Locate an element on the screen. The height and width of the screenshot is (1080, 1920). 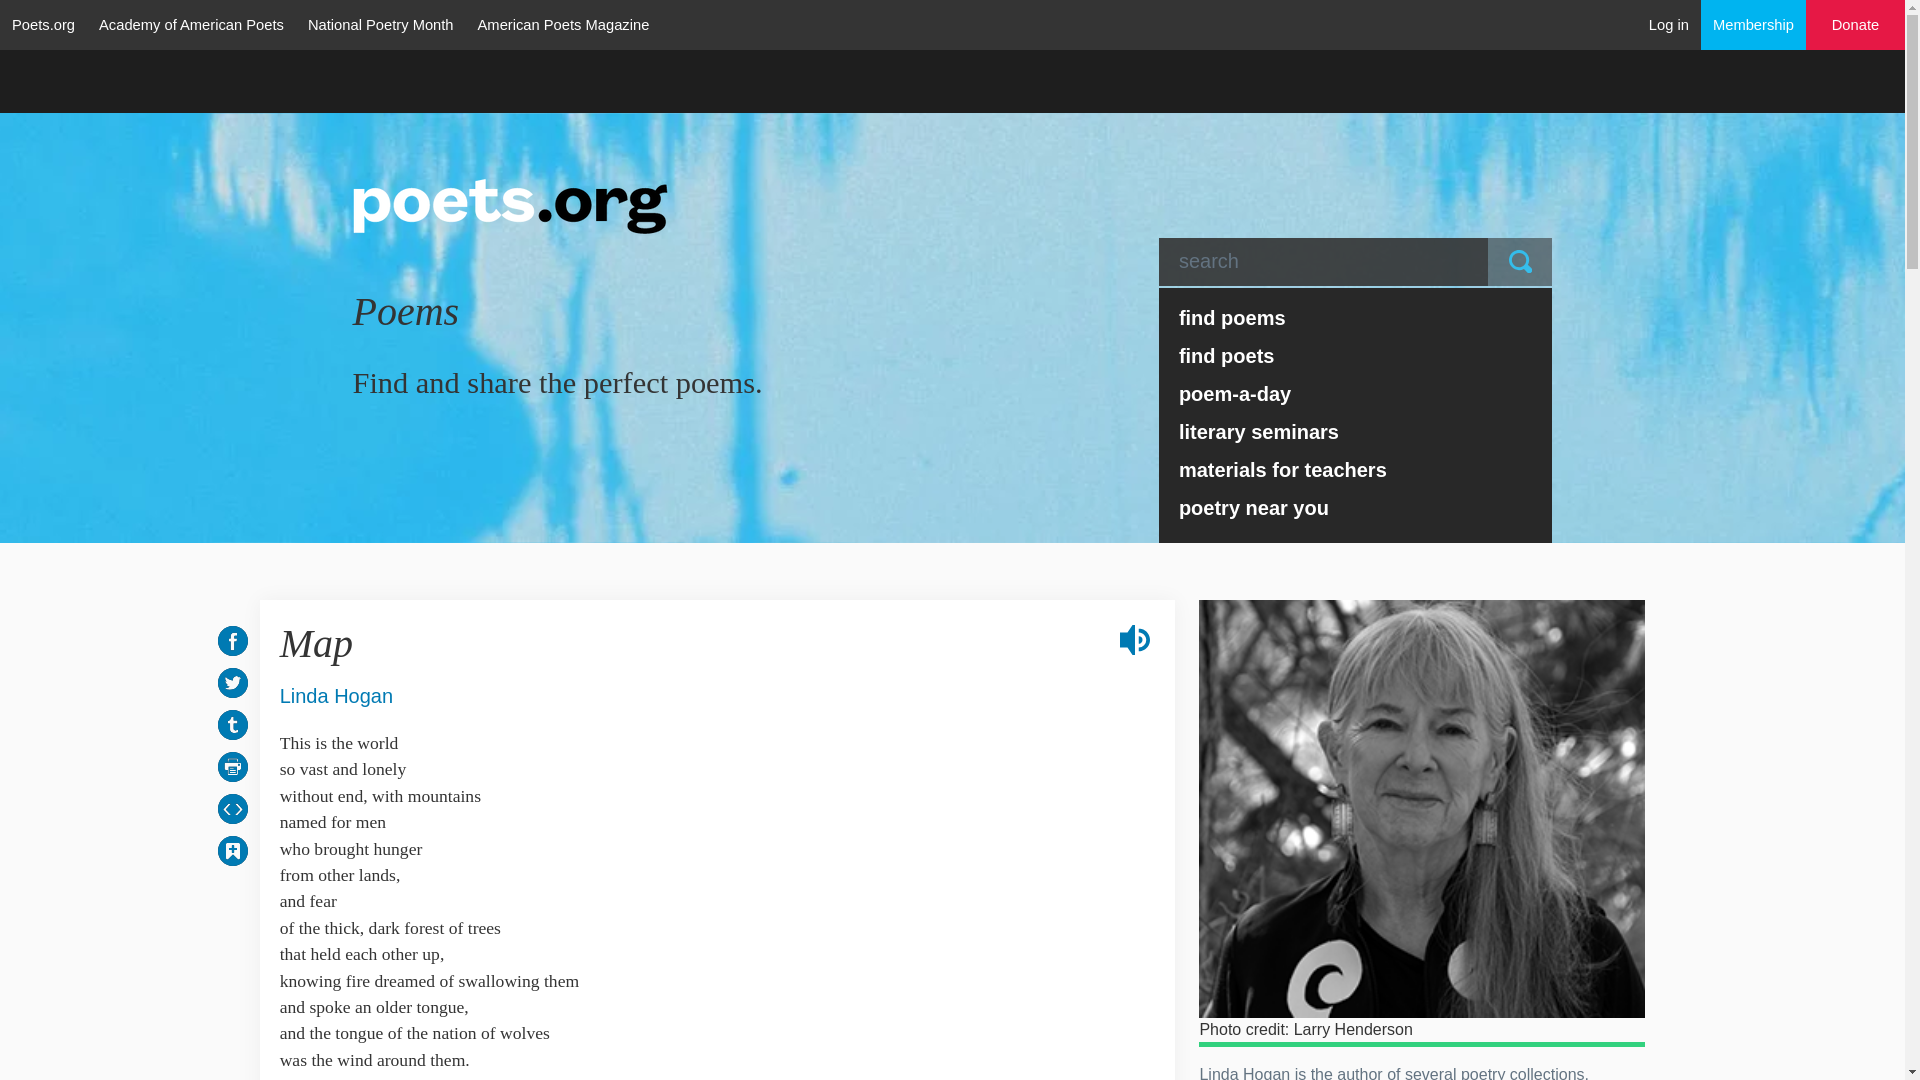
Academy of American Poets is located at coordinates (190, 24).